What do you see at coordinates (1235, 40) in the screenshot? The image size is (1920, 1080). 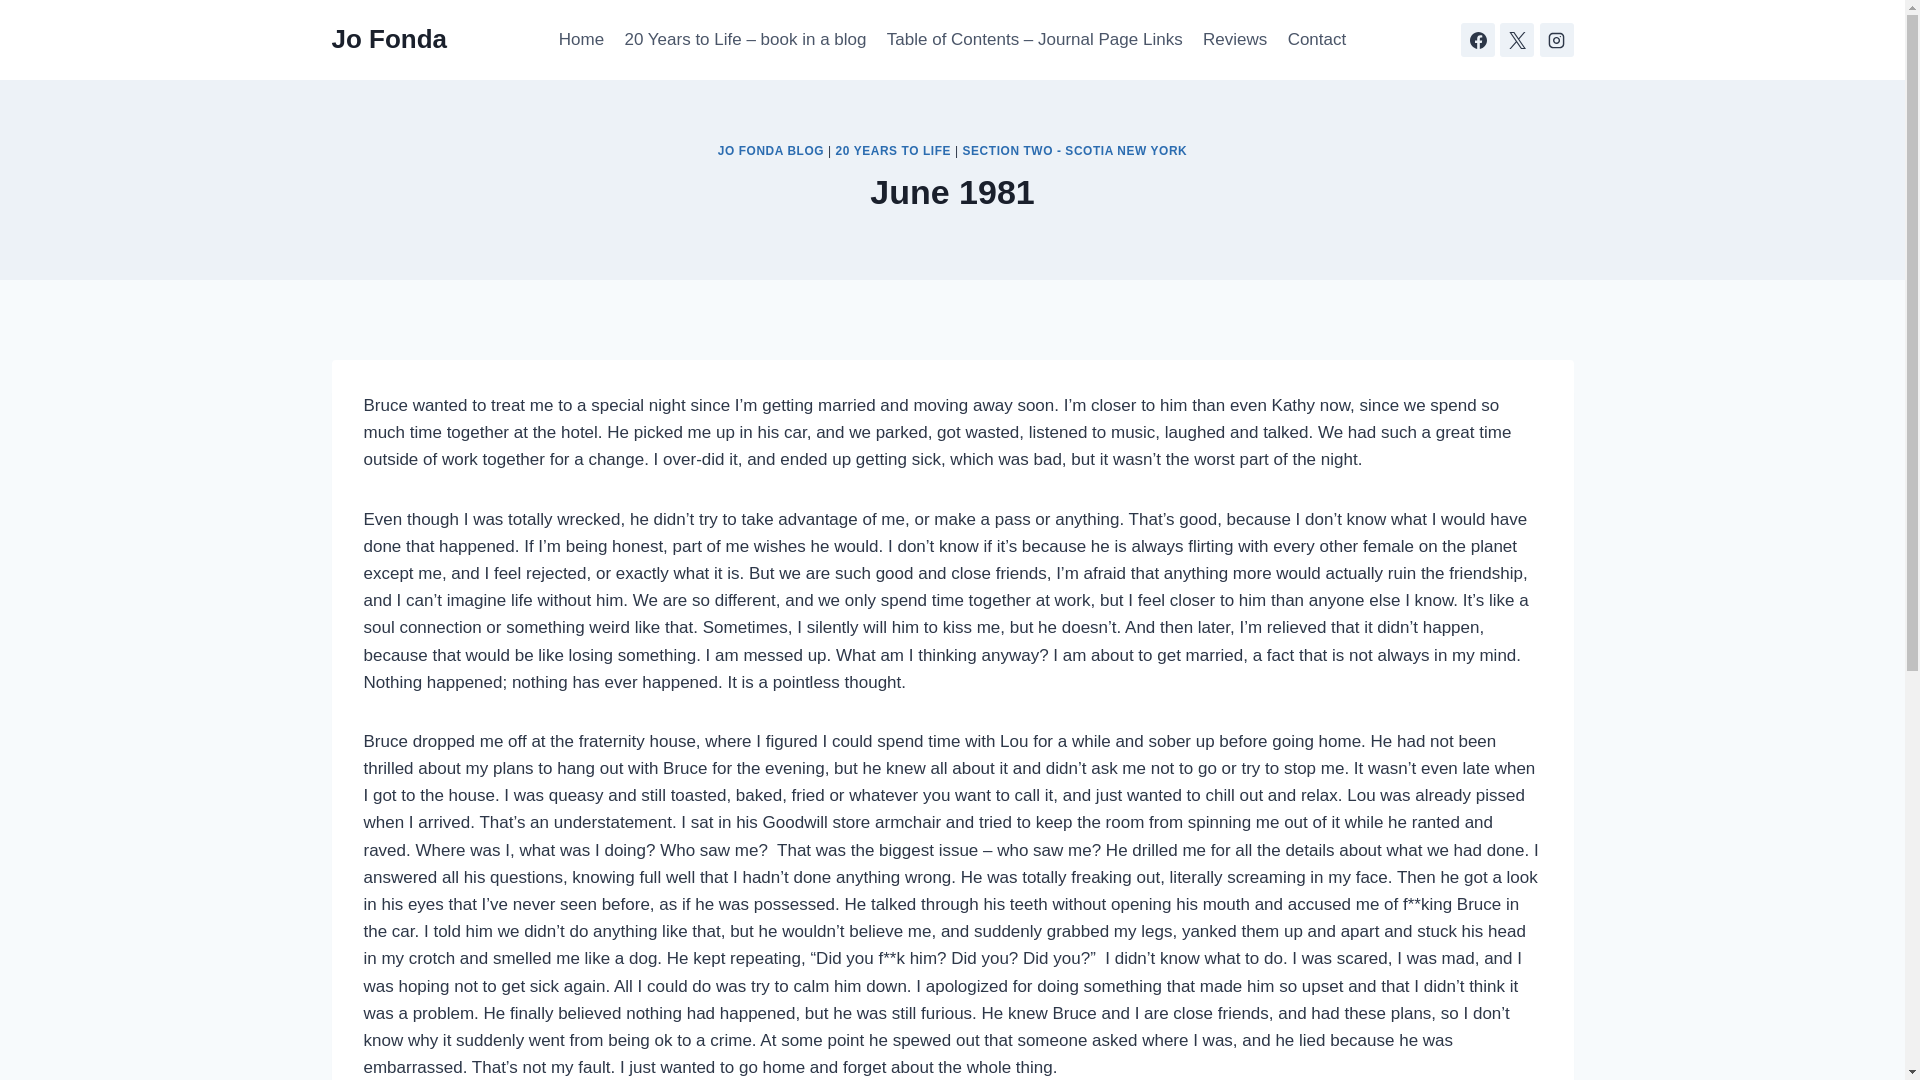 I see `Reviews` at bounding box center [1235, 40].